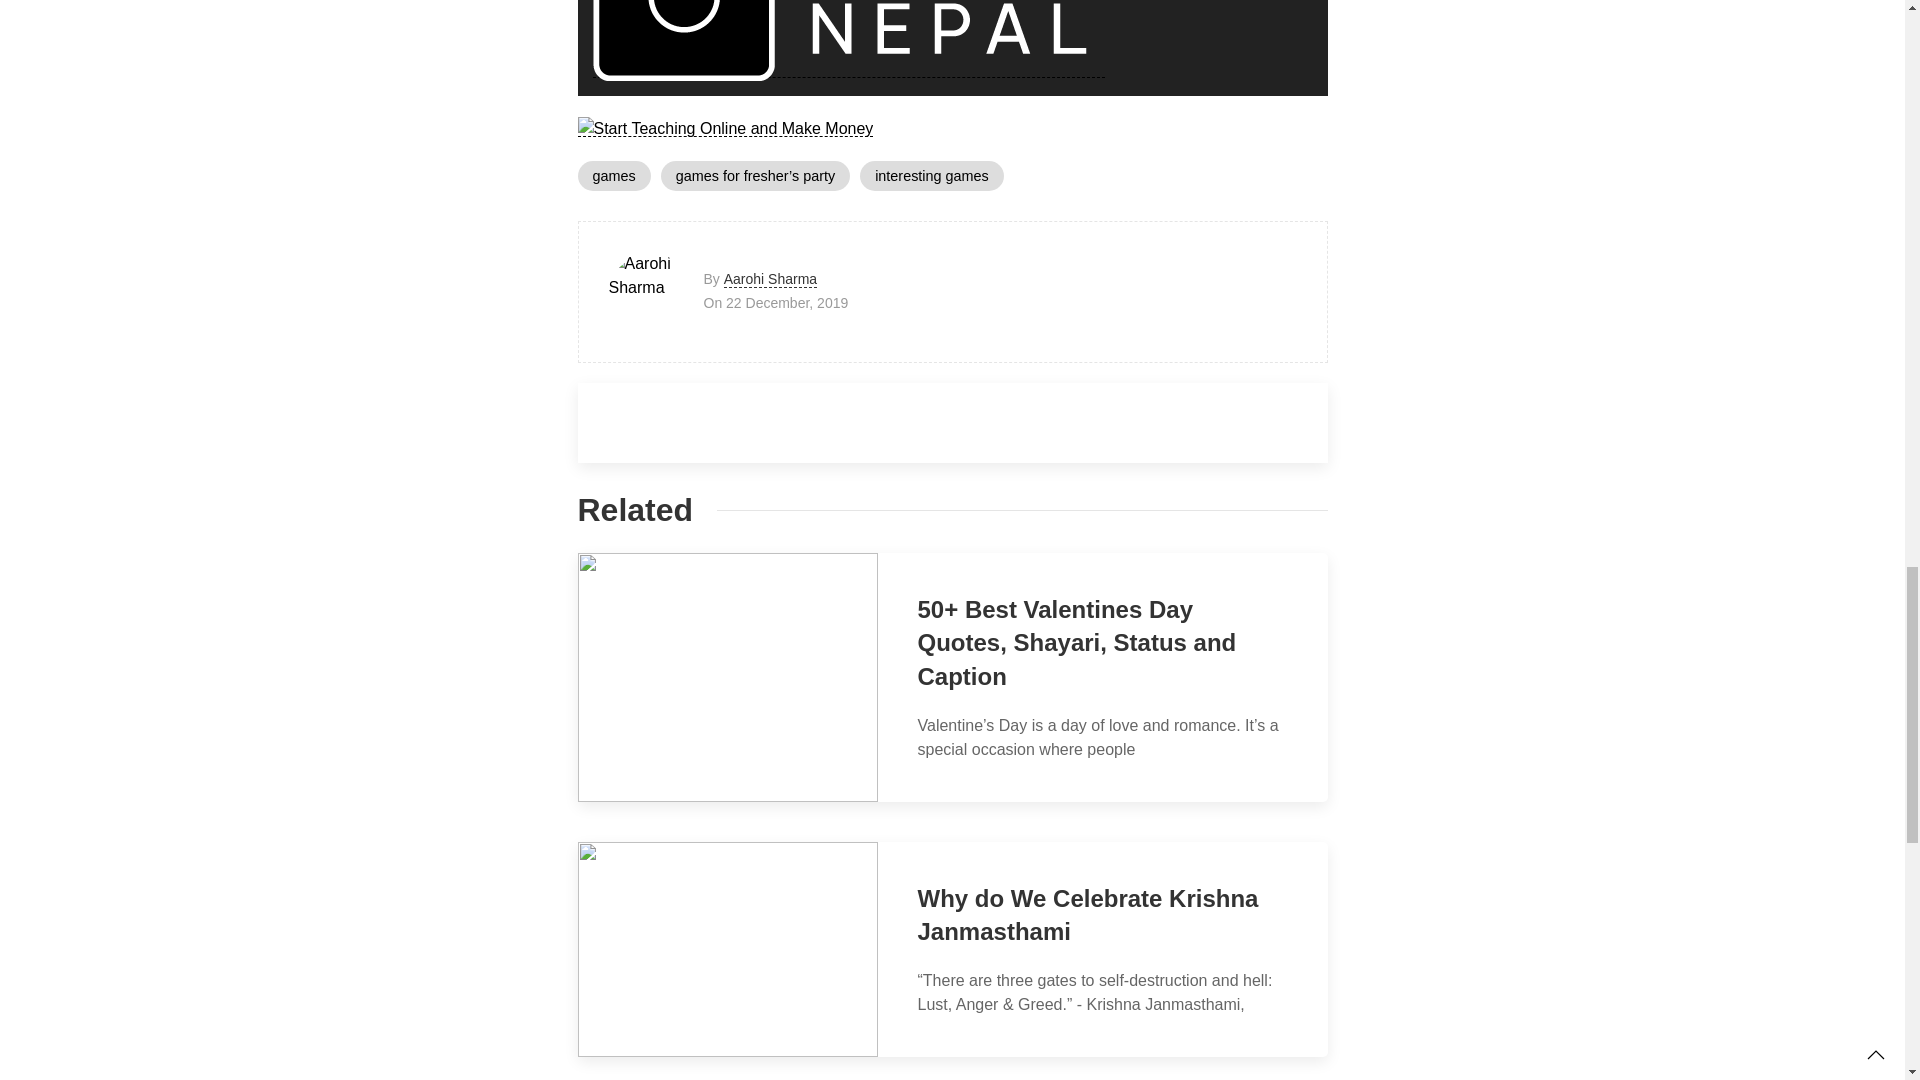  Describe the element at coordinates (848, 40) in the screenshot. I see `4 Interesting Games for the Fresher Party 3` at that location.